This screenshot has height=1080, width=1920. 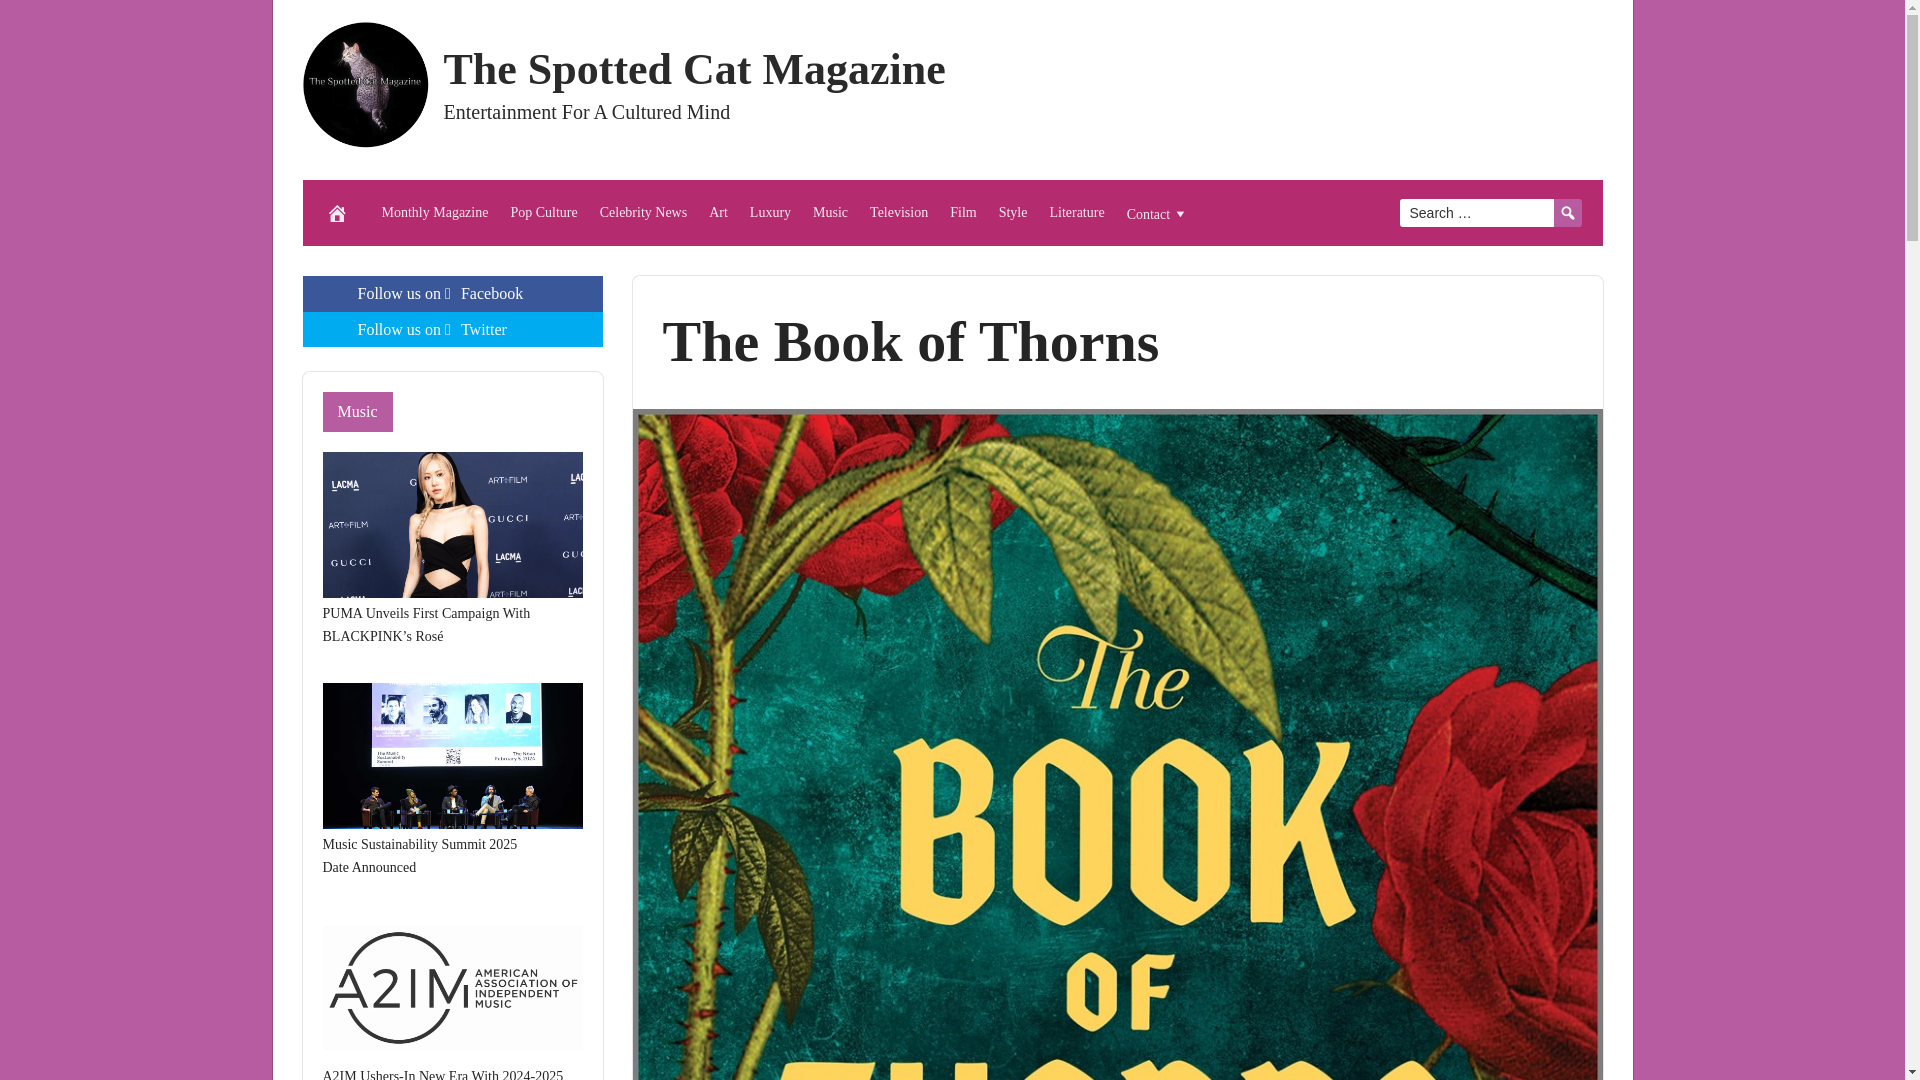 What do you see at coordinates (898, 213) in the screenshot?
I see `Television` at bounding box center [898, 213].